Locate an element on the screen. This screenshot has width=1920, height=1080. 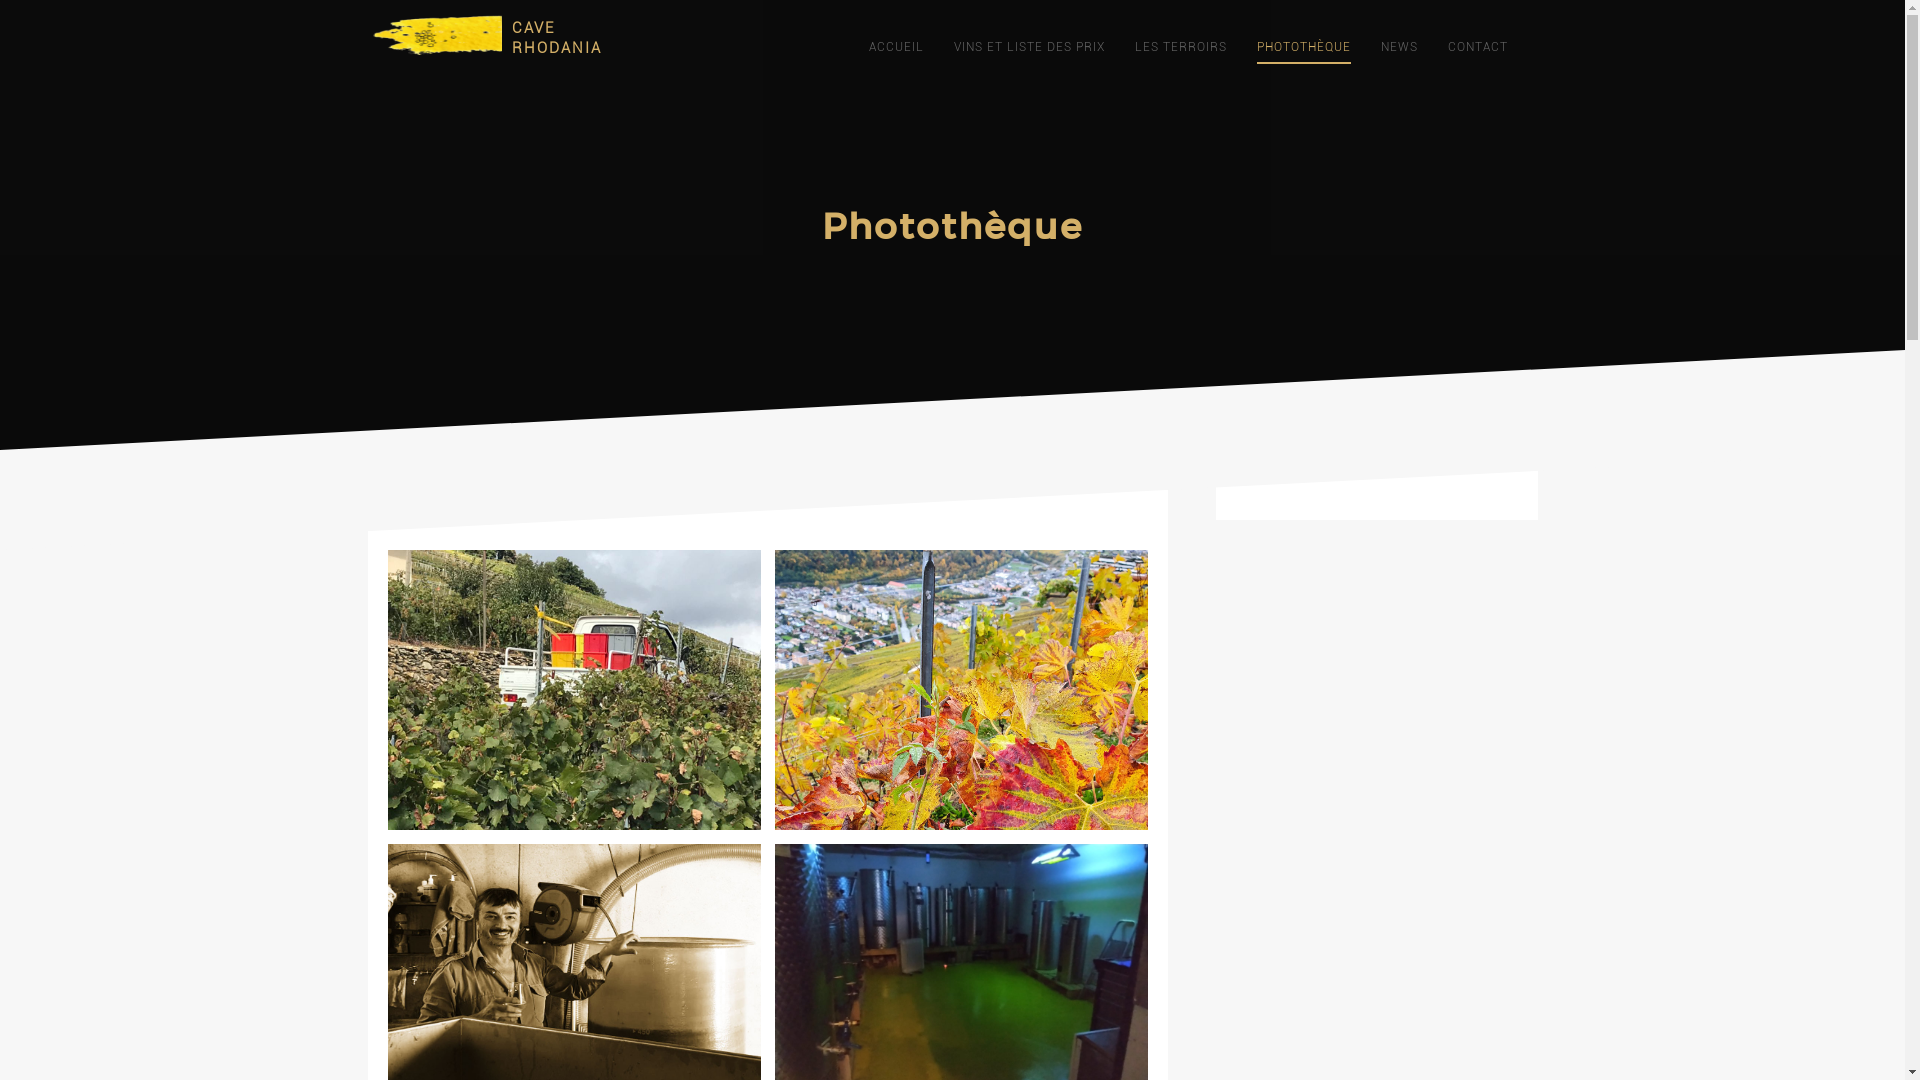
VINS ET LISTE DES PRIX is located at coordinates (1030, 47).